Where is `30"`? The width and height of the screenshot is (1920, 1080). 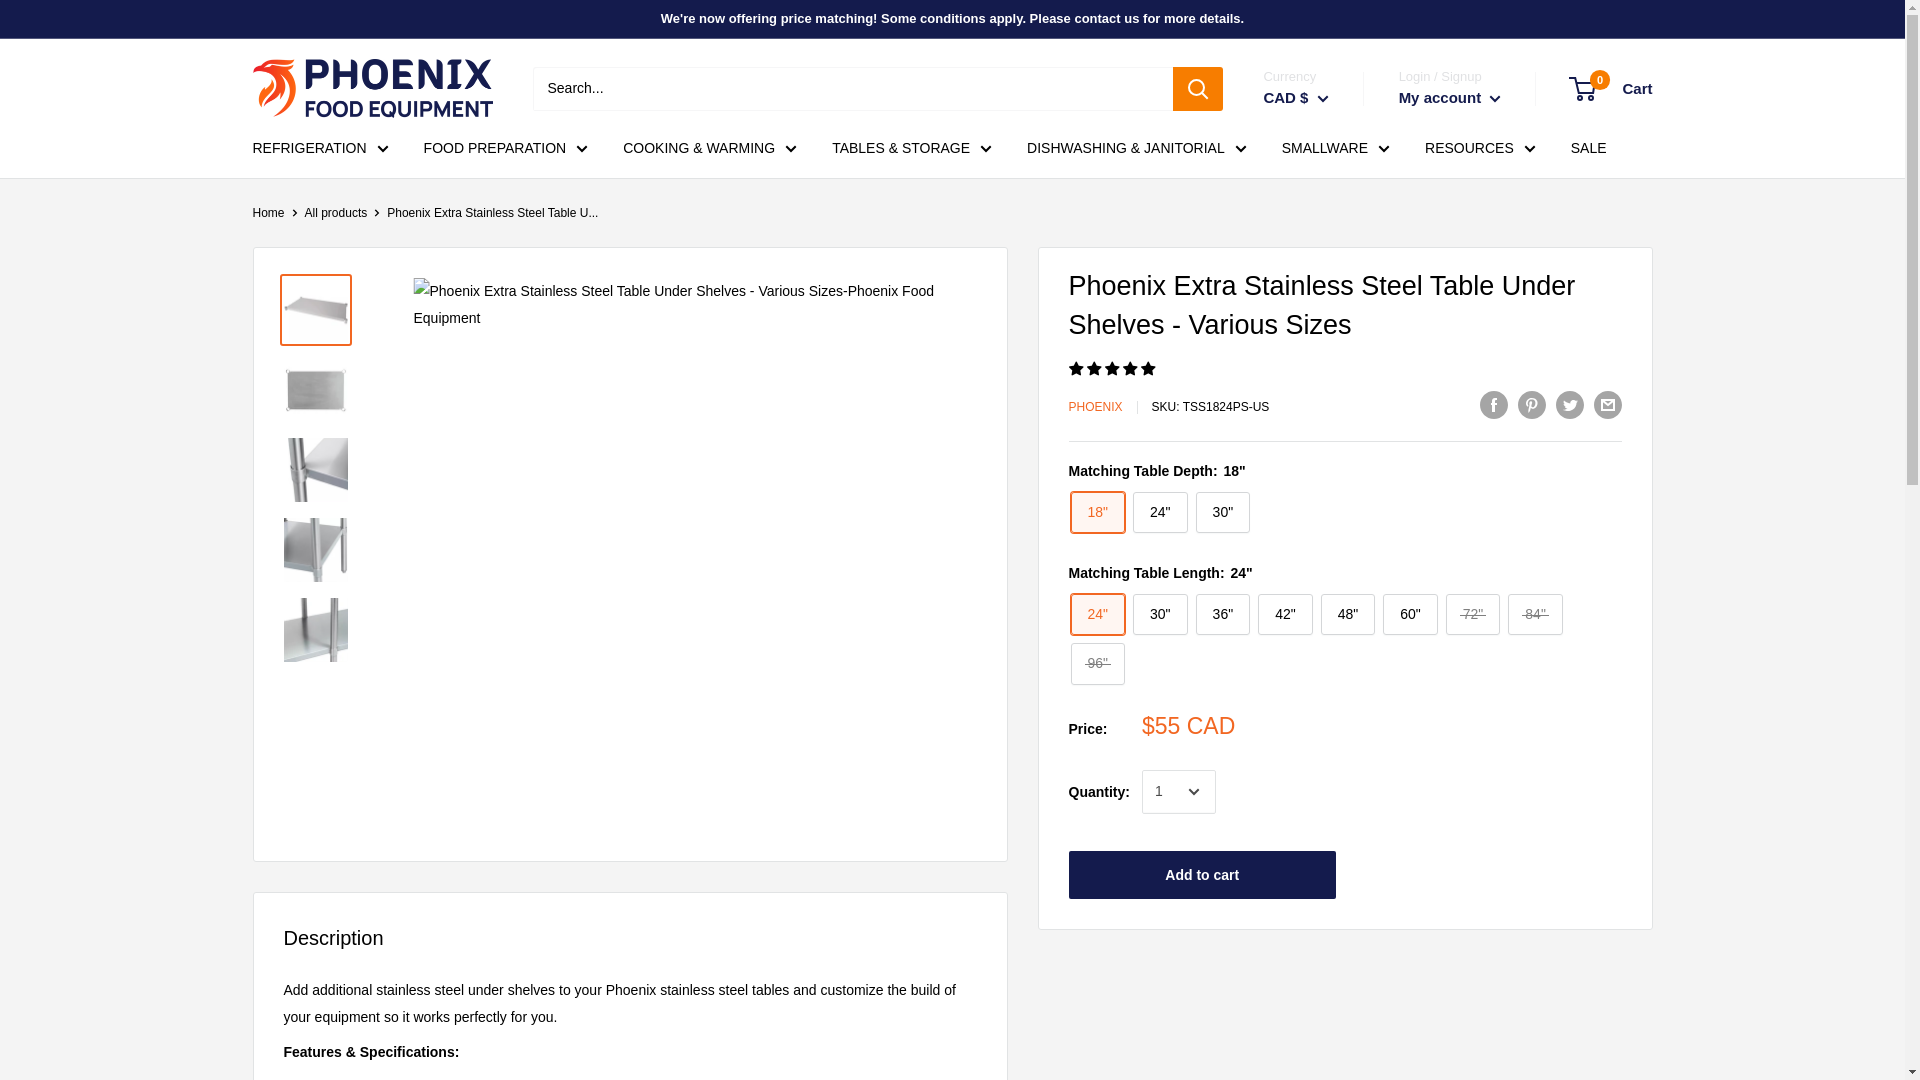
30" is located at coordinates (1160, 614).